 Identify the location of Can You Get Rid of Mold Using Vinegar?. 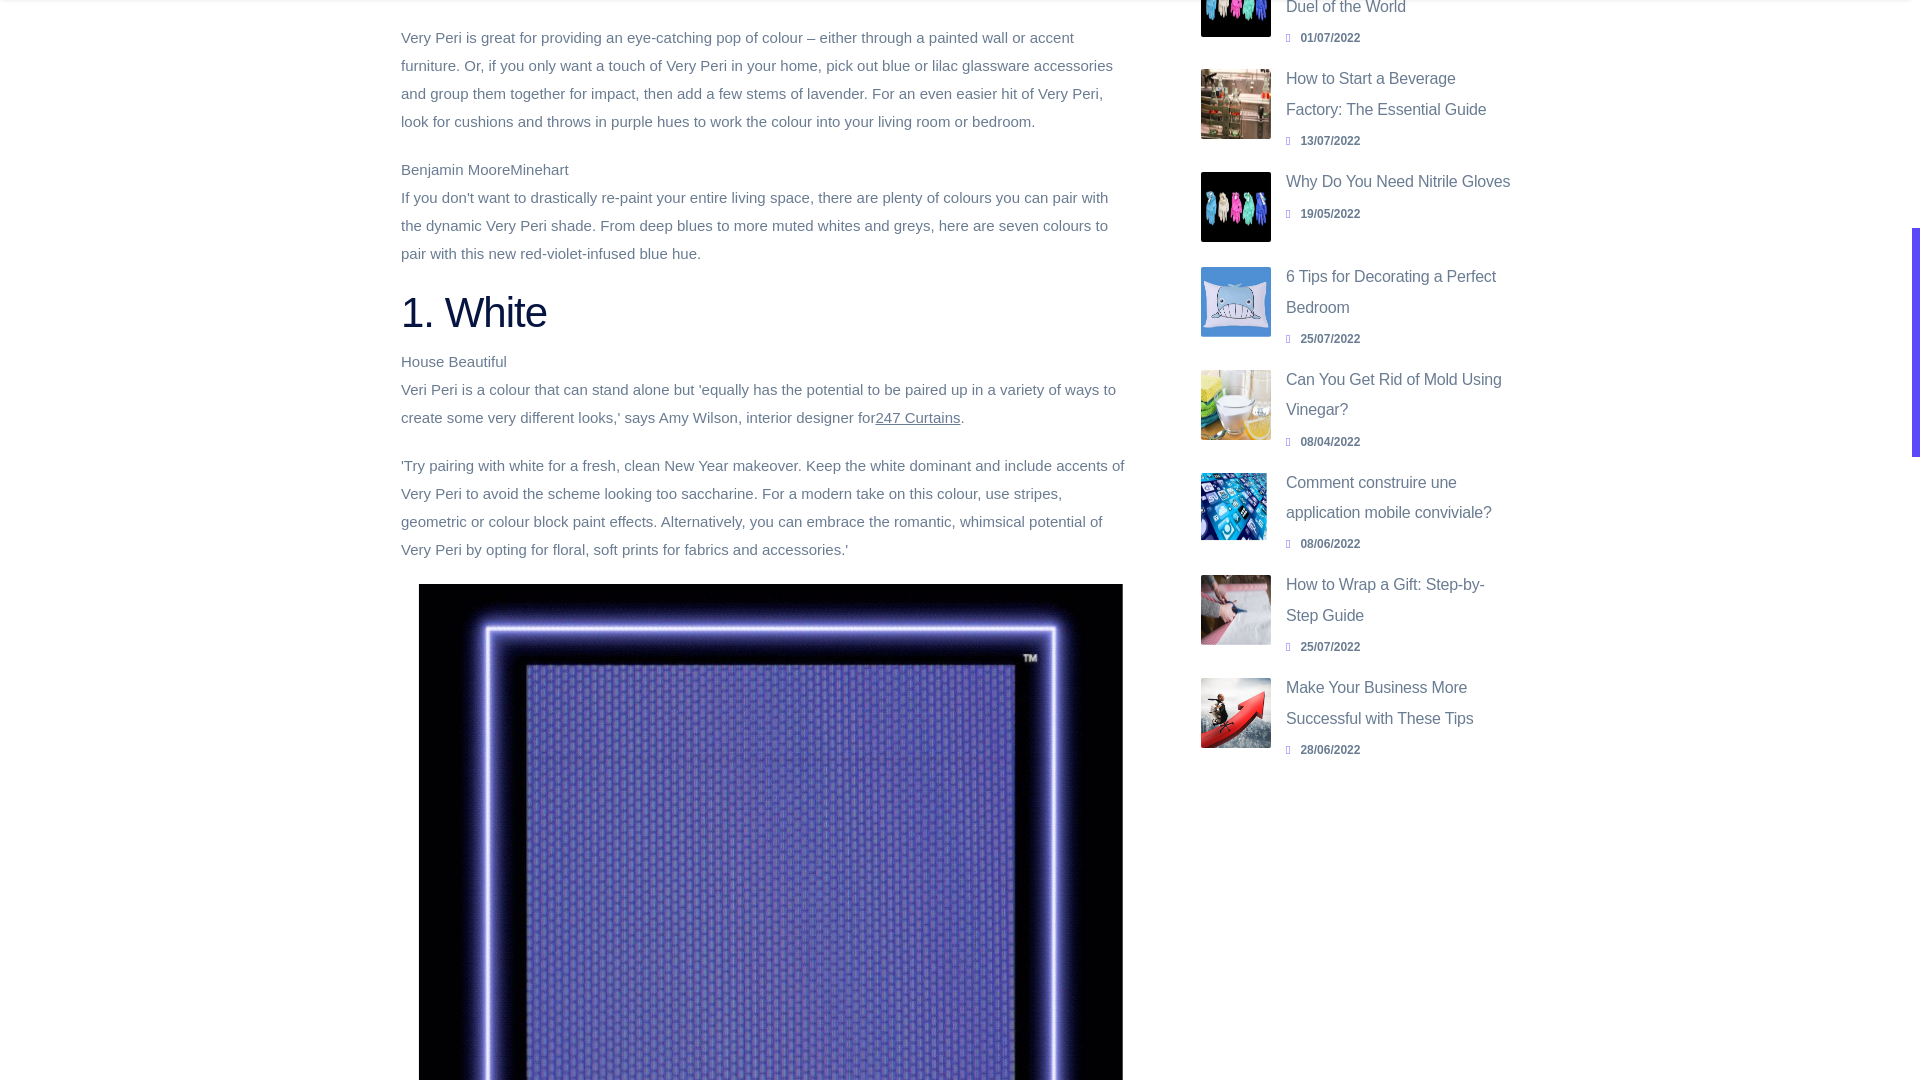
(1394, 394).